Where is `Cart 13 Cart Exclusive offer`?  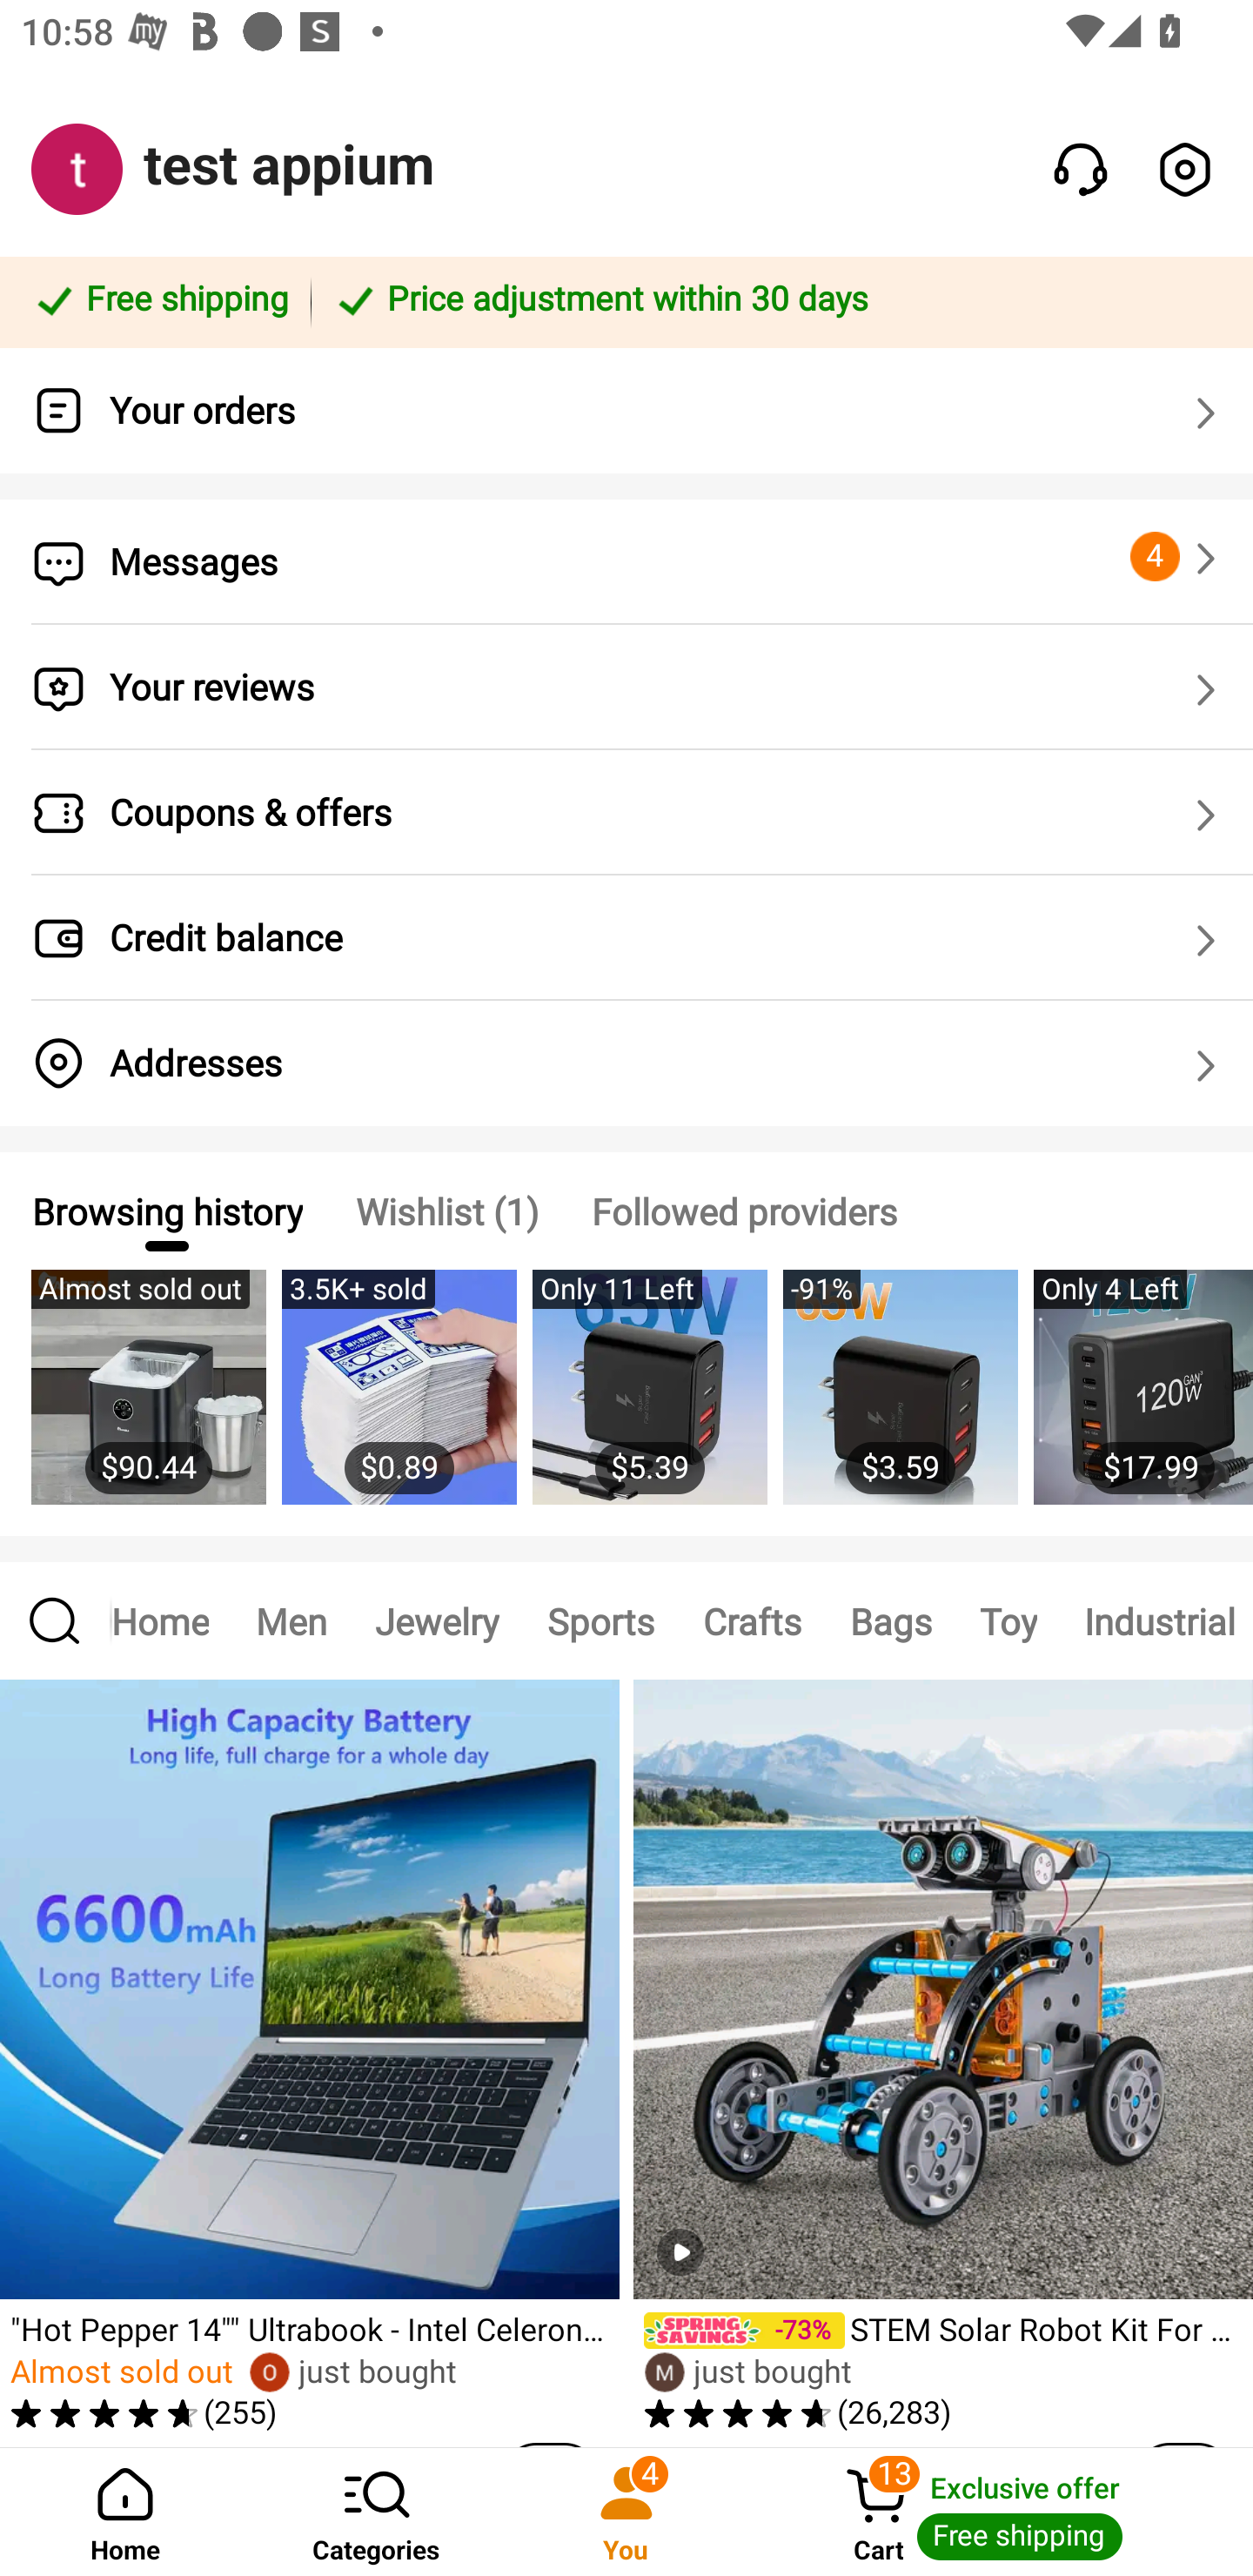
Cart 13 Cart Exclusive offer is located at coordinates (1002, 2512).